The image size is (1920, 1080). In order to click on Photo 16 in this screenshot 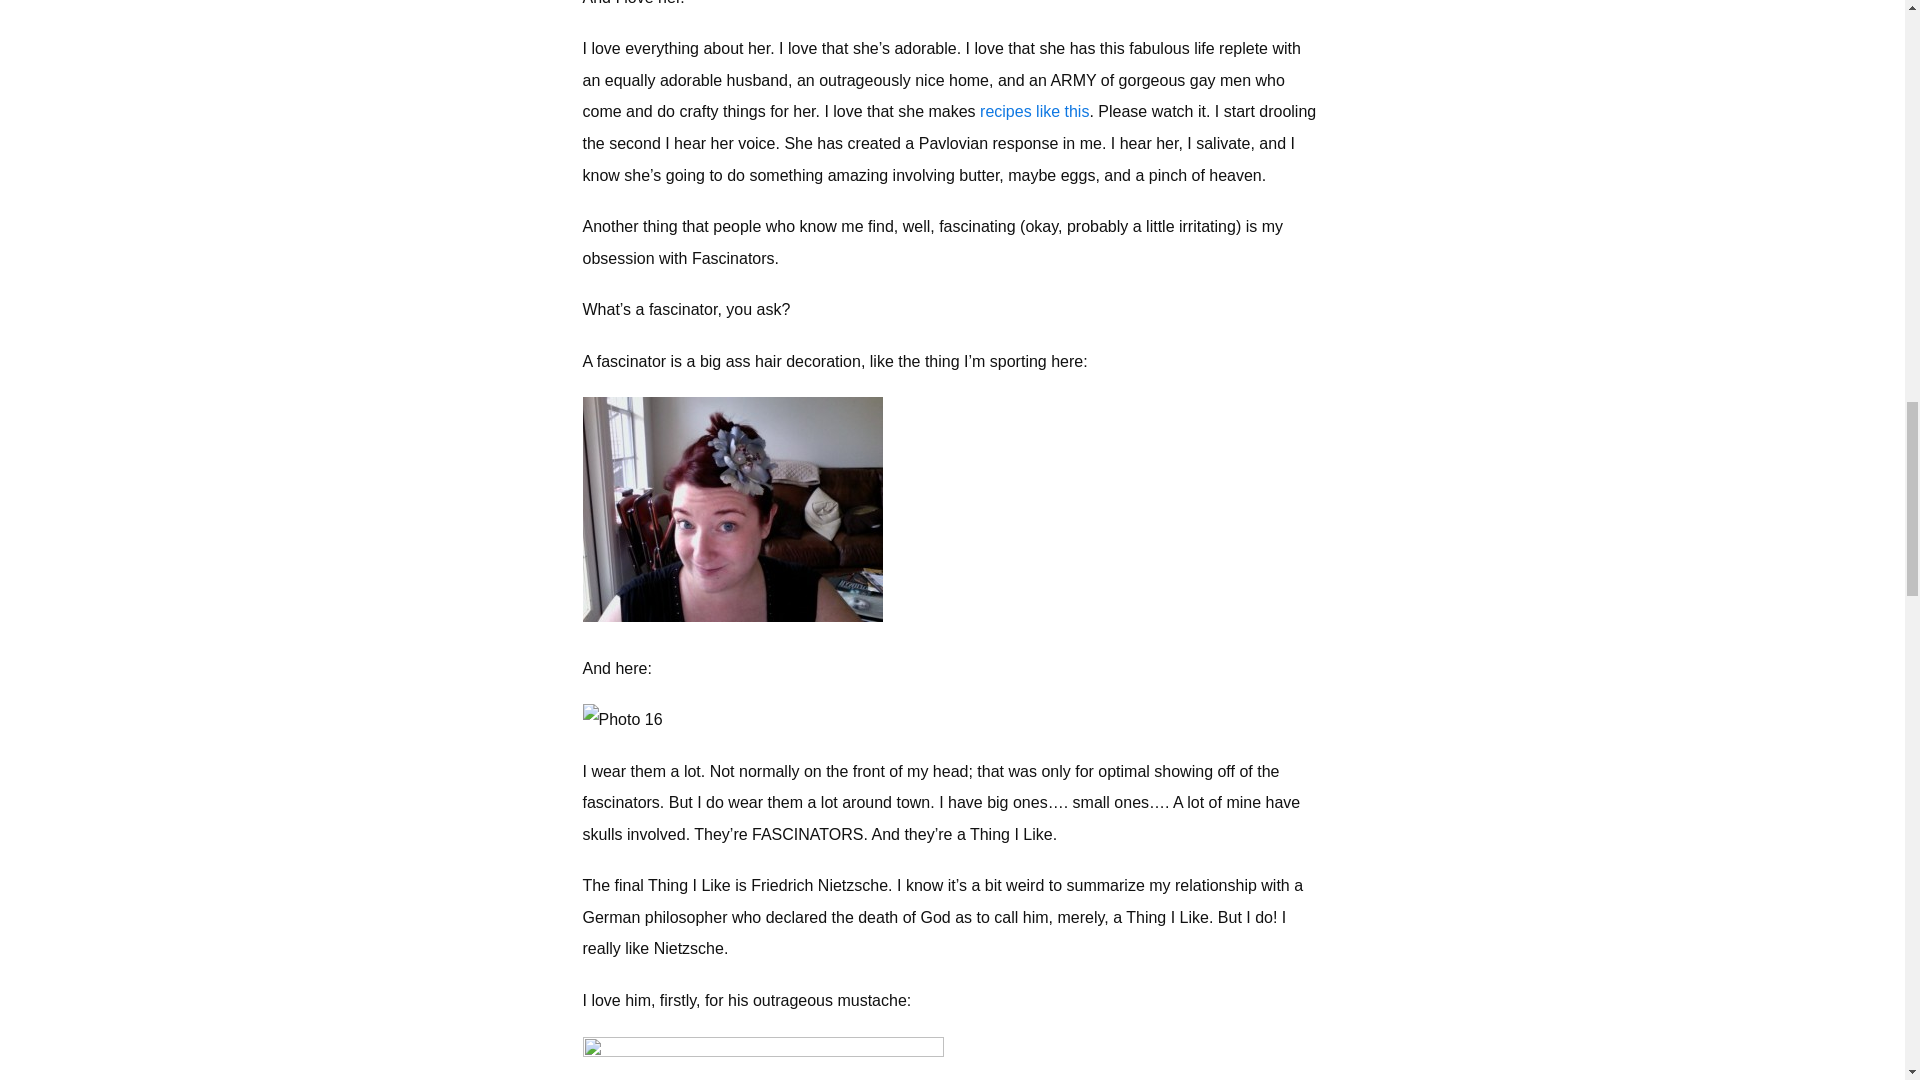, I will do `click(622, 720)`.